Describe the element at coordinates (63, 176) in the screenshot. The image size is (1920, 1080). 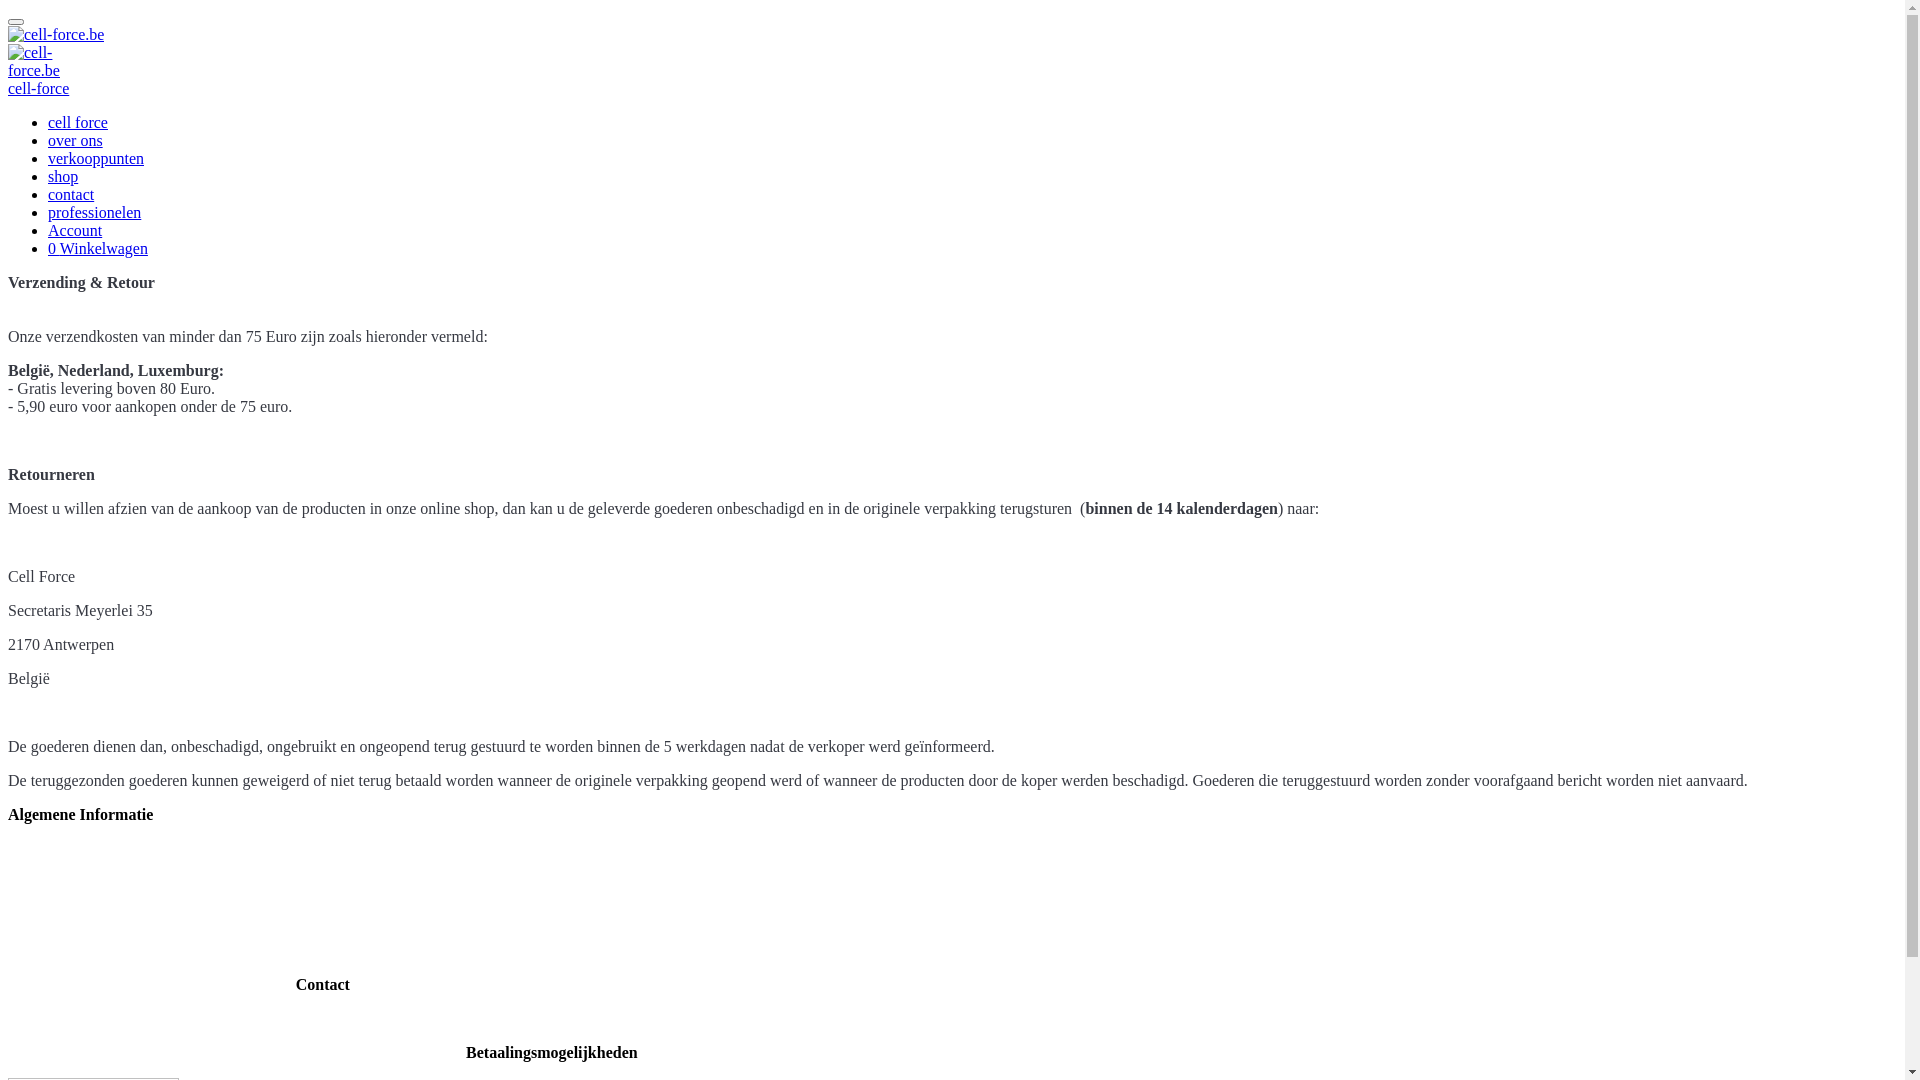
I see `shop` at that location.